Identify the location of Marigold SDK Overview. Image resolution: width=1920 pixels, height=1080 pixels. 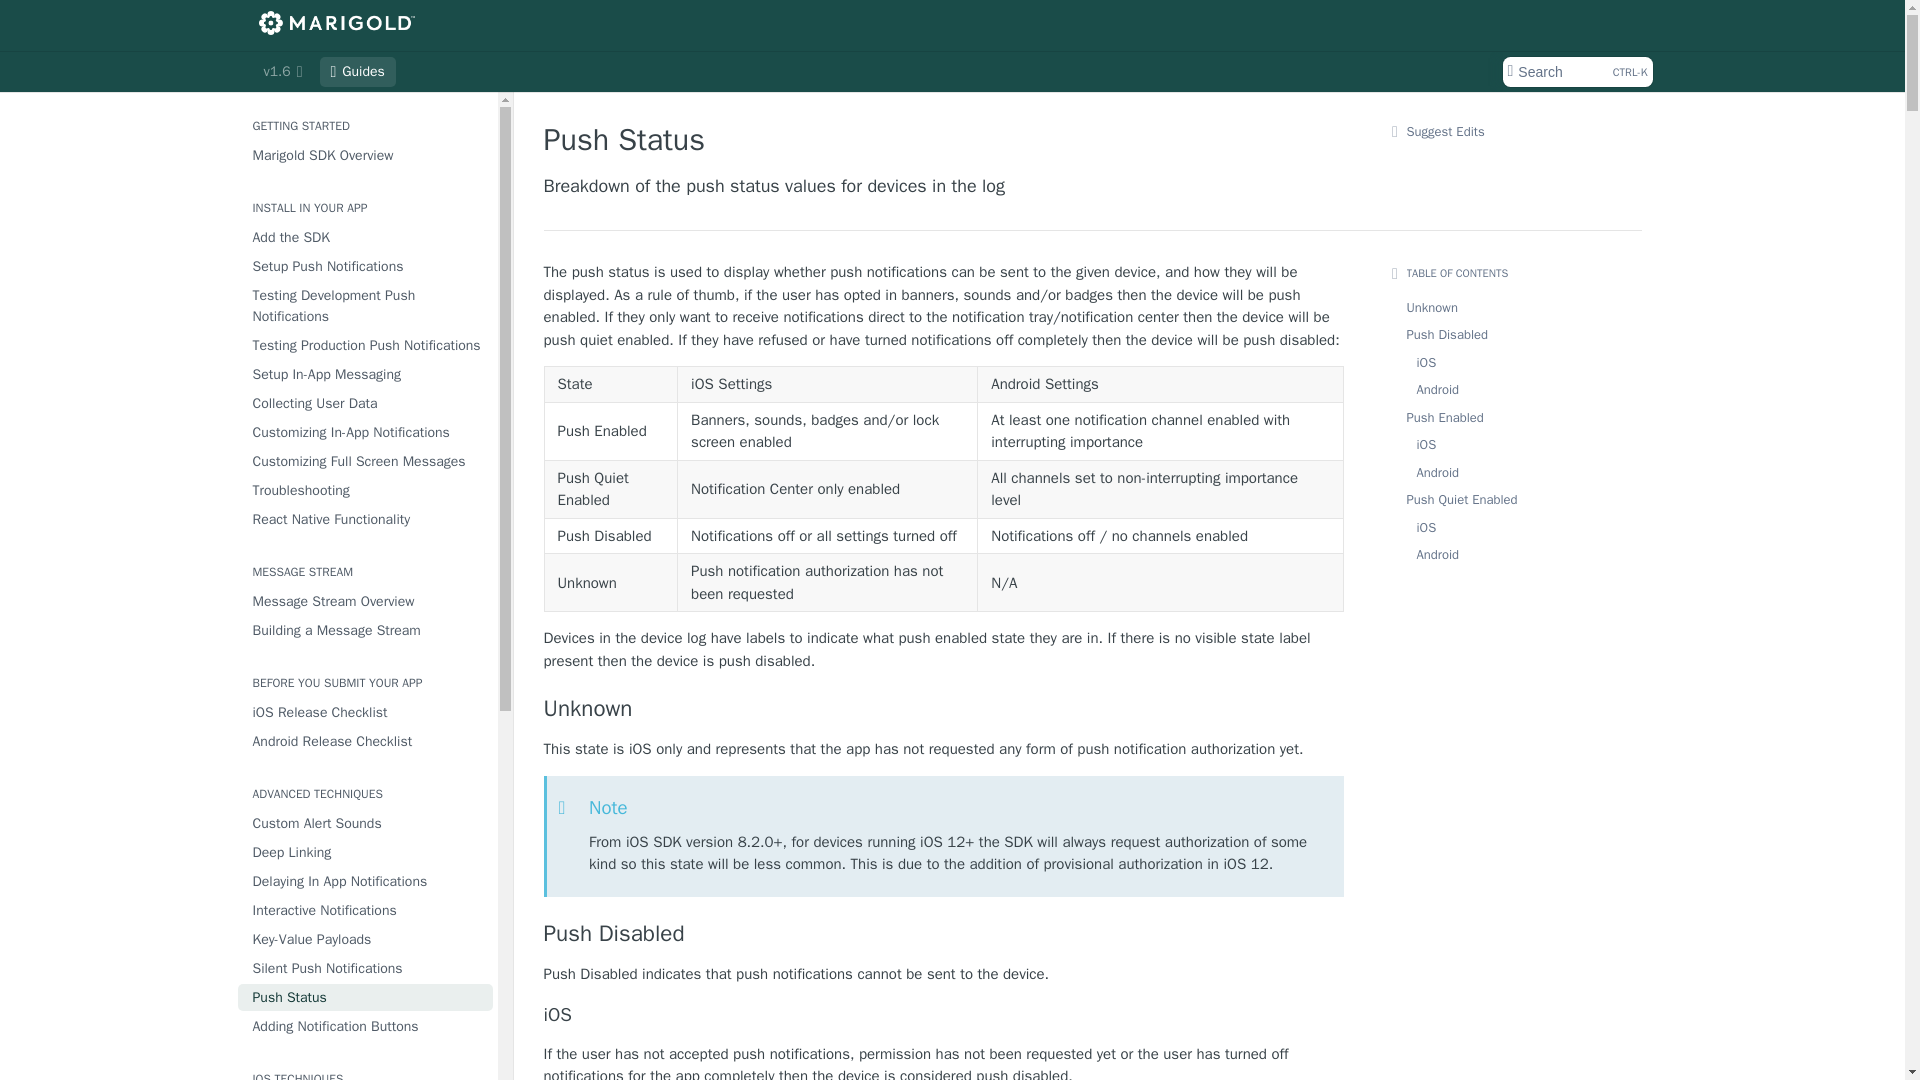
(366, 154).